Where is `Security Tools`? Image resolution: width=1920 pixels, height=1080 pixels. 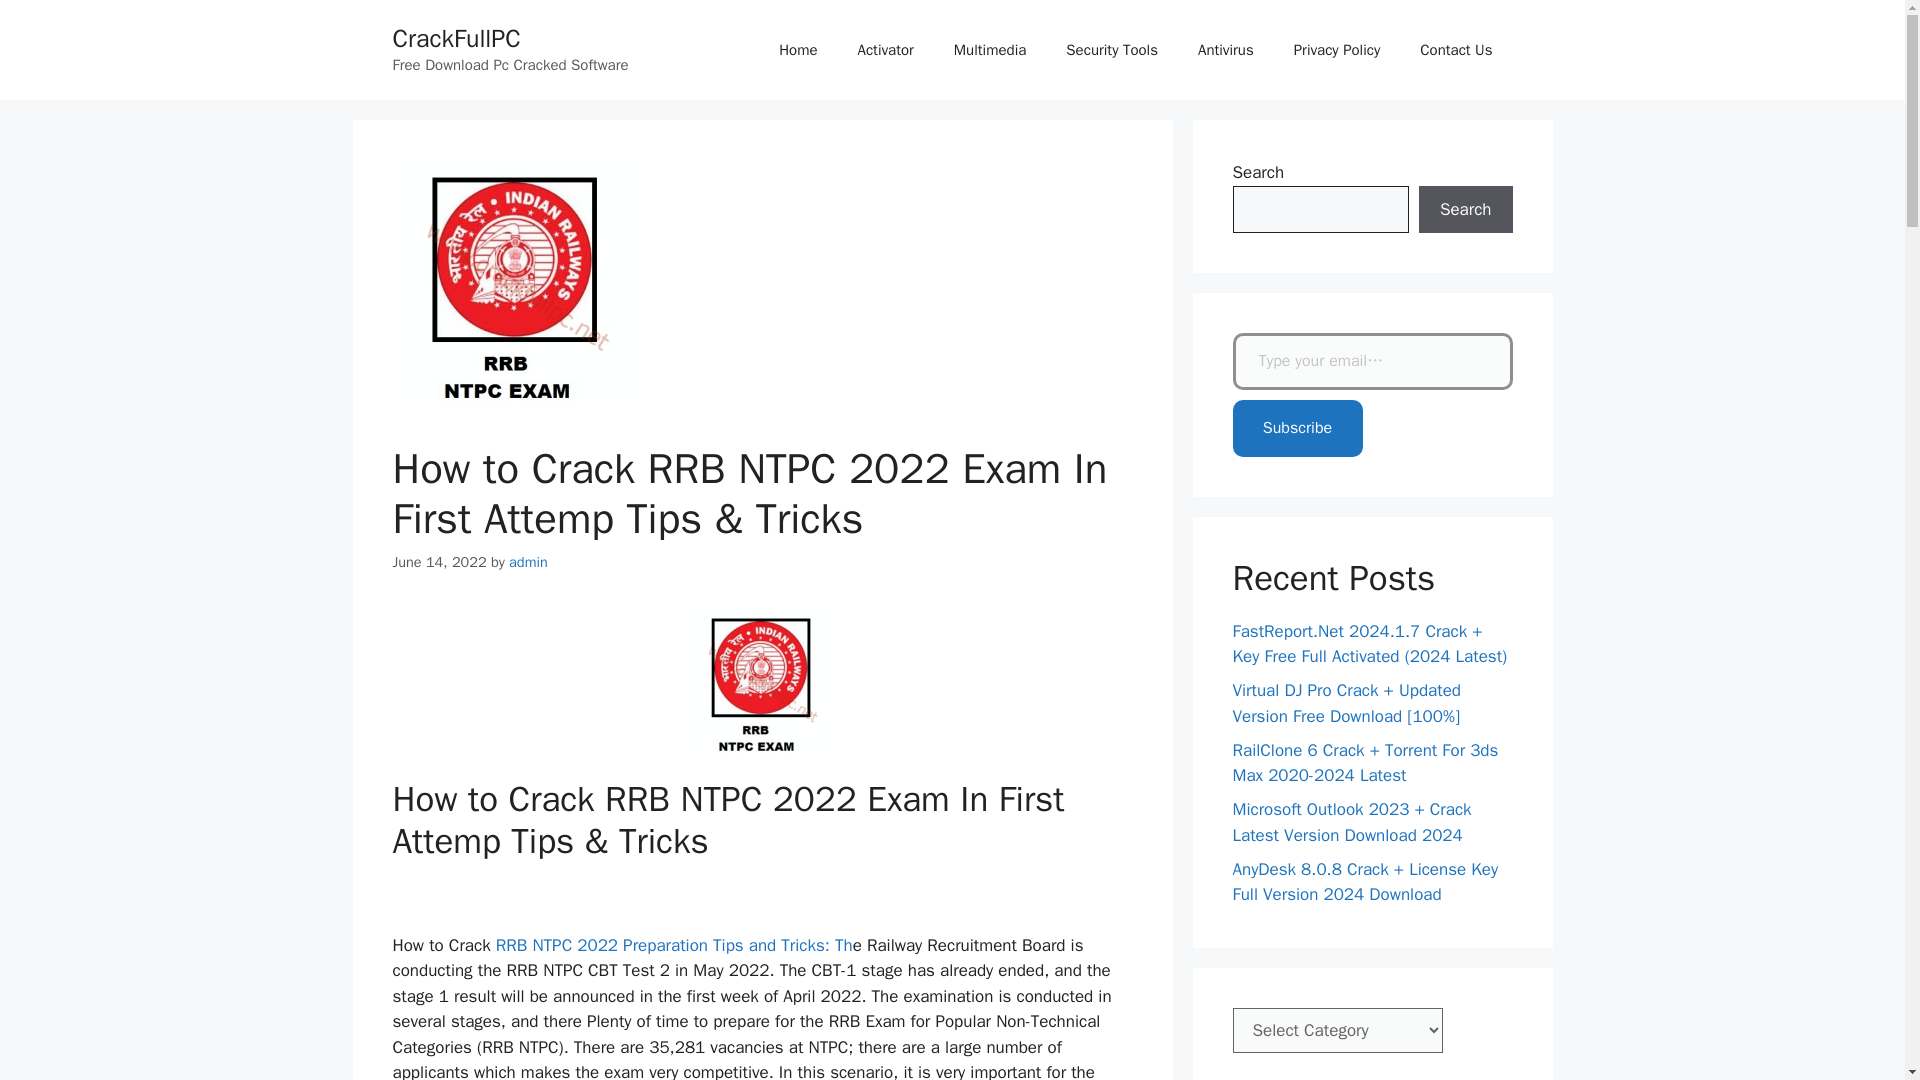
Security Tools is located at coordinates (1112, 50).